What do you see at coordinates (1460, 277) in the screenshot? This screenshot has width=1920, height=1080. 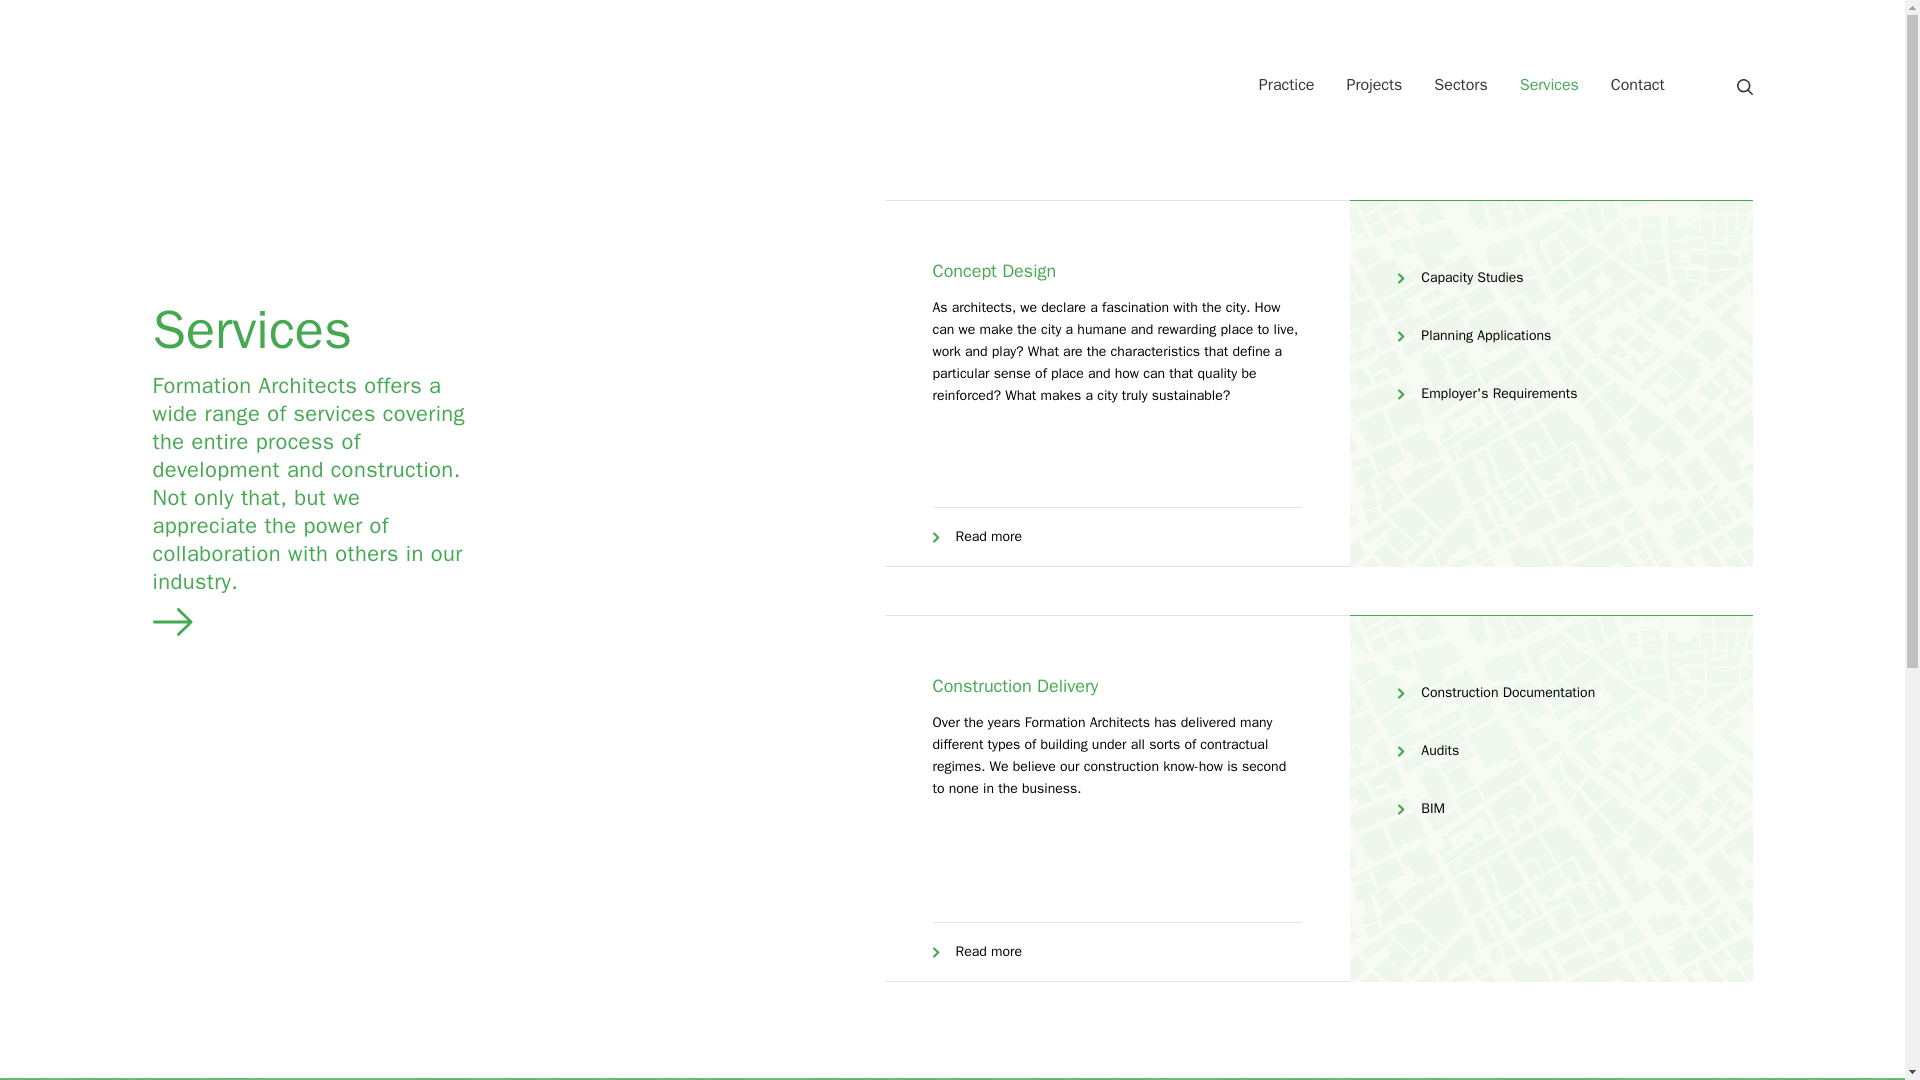 I see `Capacity Studies` at bounding box center [1460, 277].